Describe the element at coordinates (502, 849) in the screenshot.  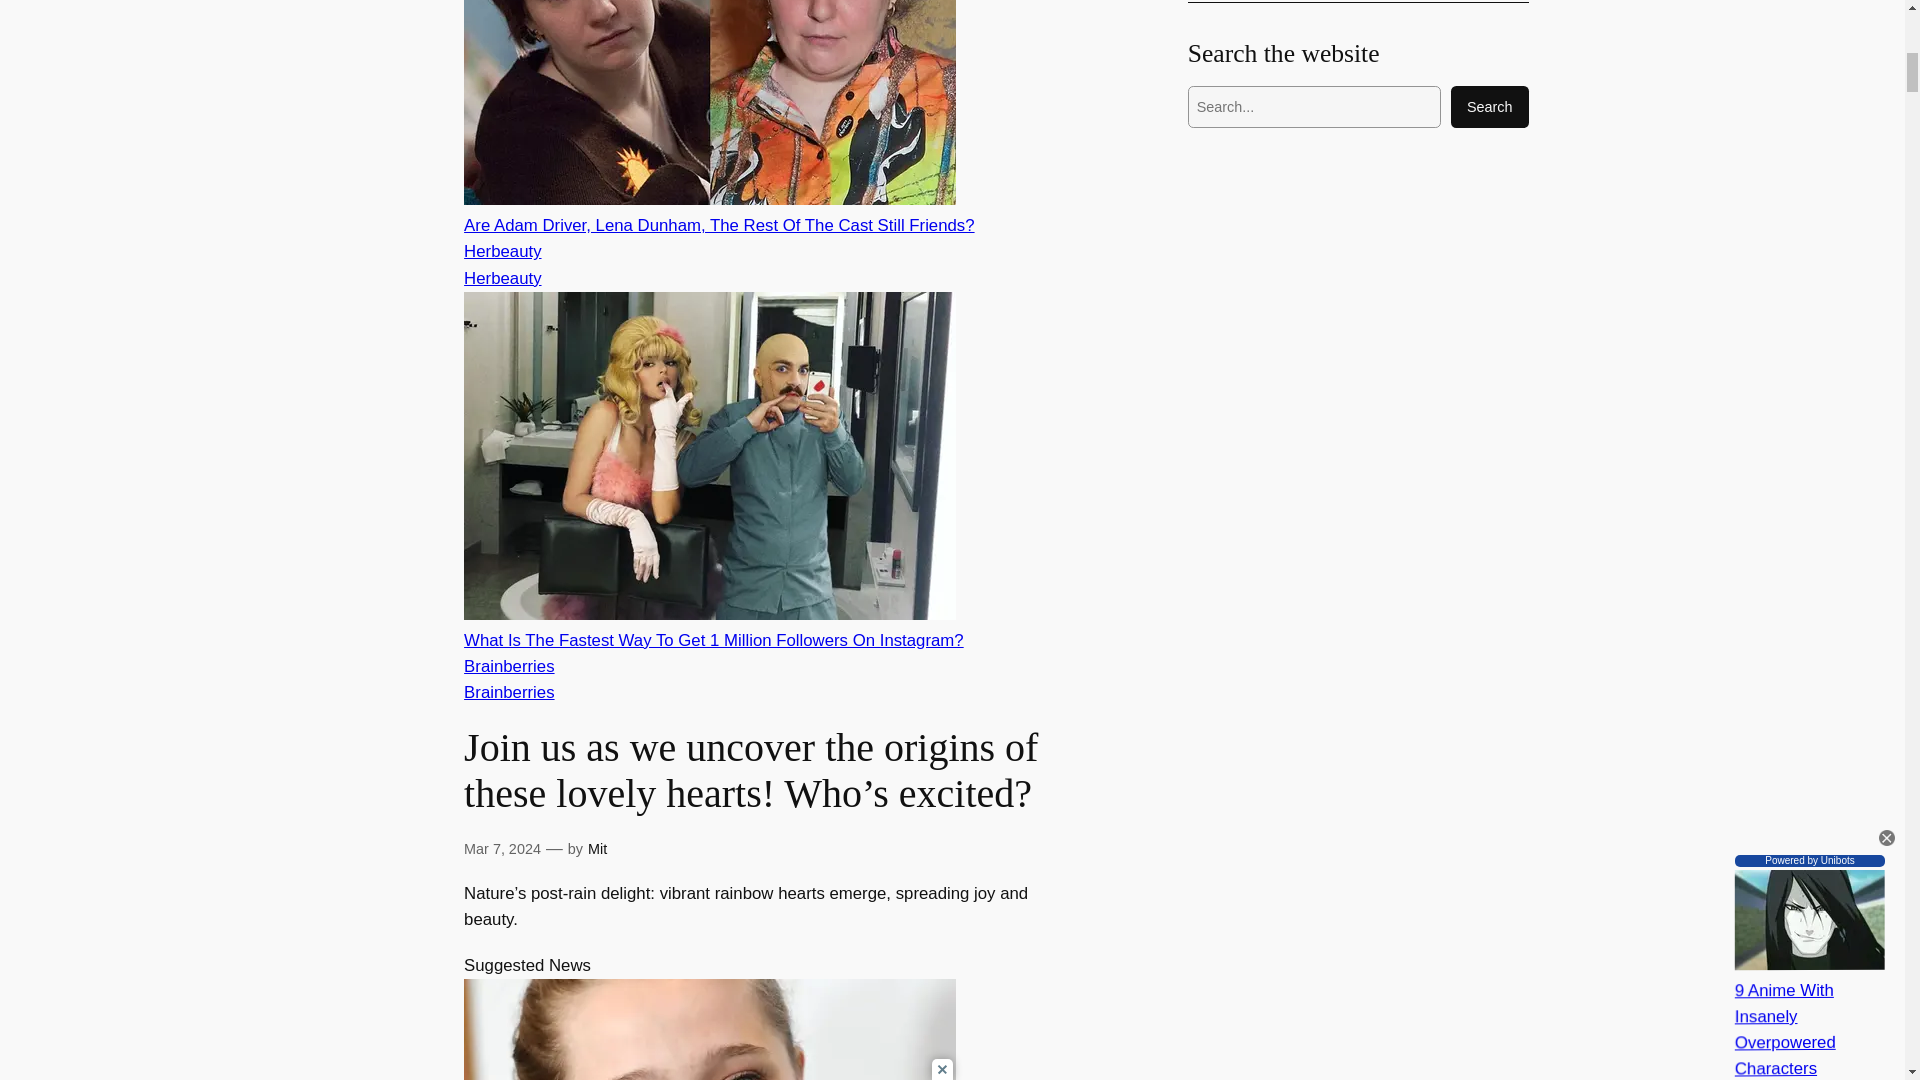
I see `Mar 7, 2024` at that location.